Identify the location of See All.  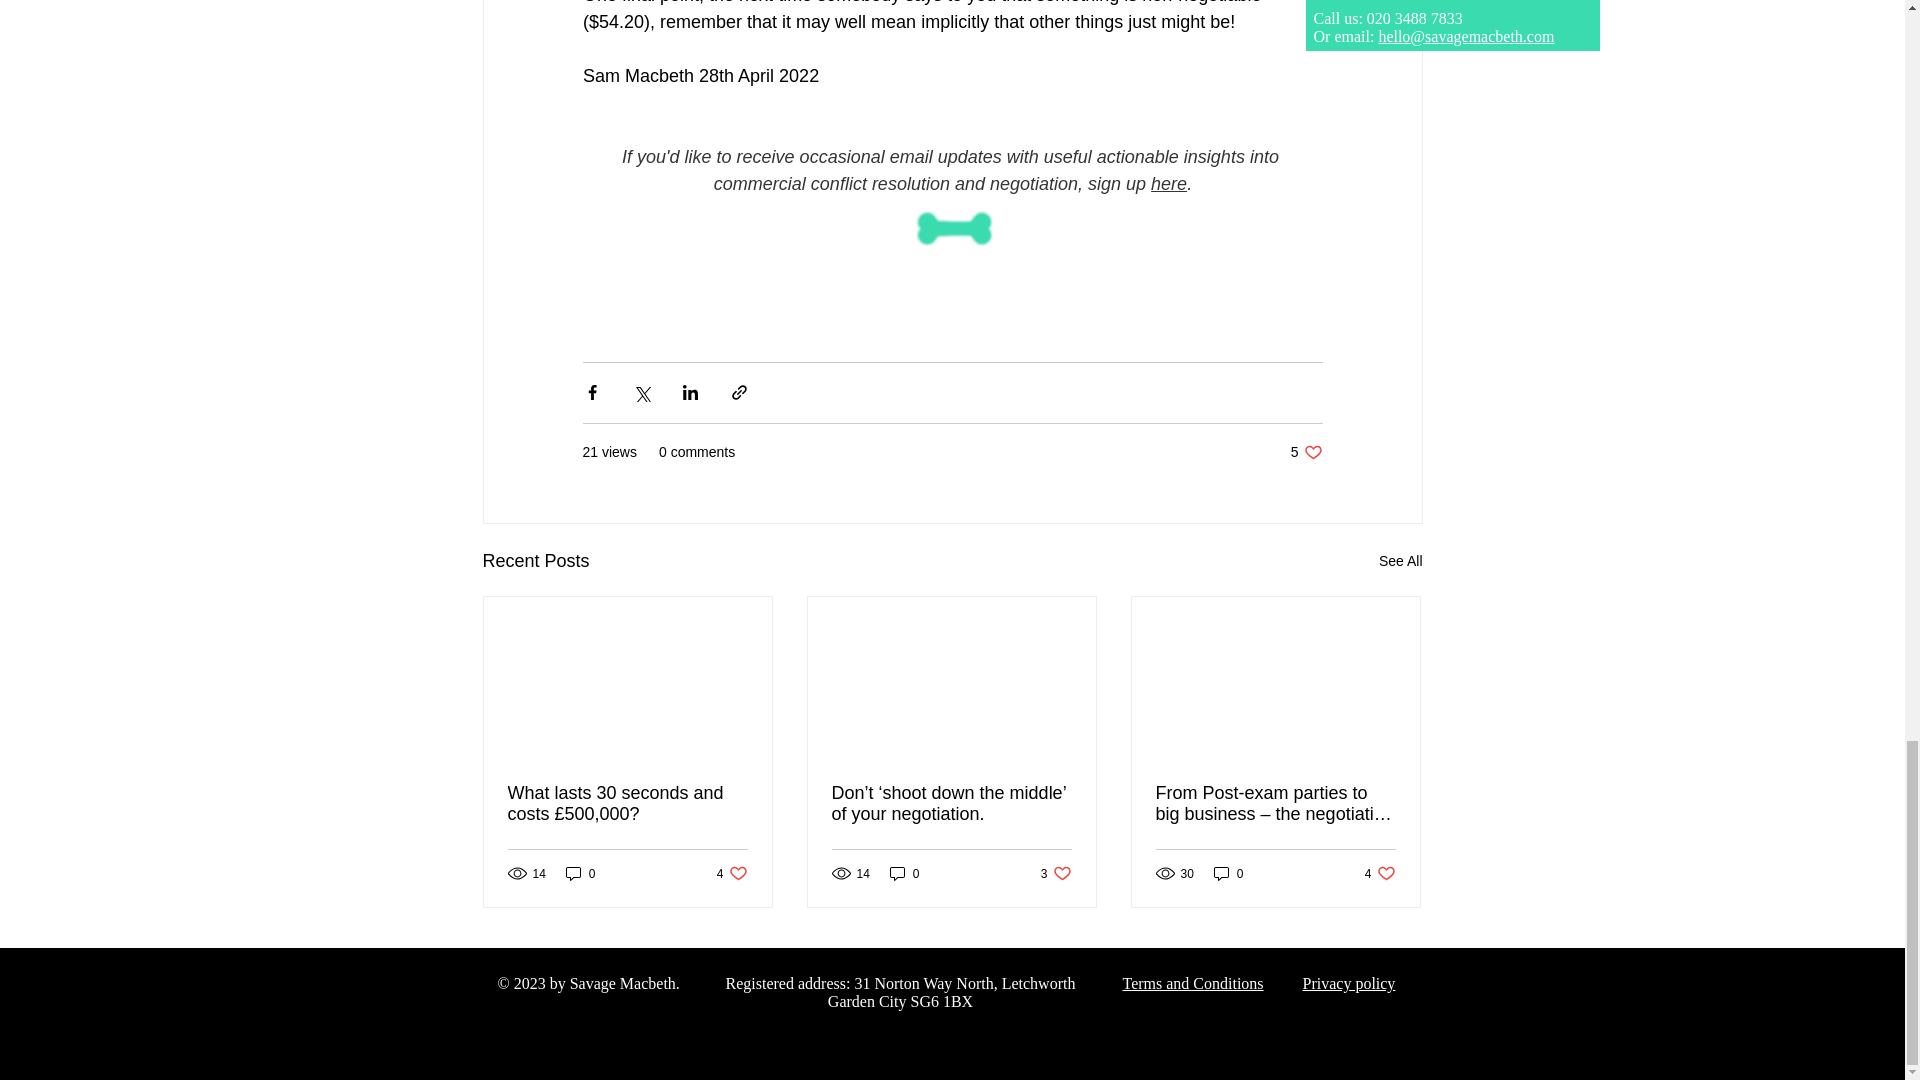
(1400, 560).